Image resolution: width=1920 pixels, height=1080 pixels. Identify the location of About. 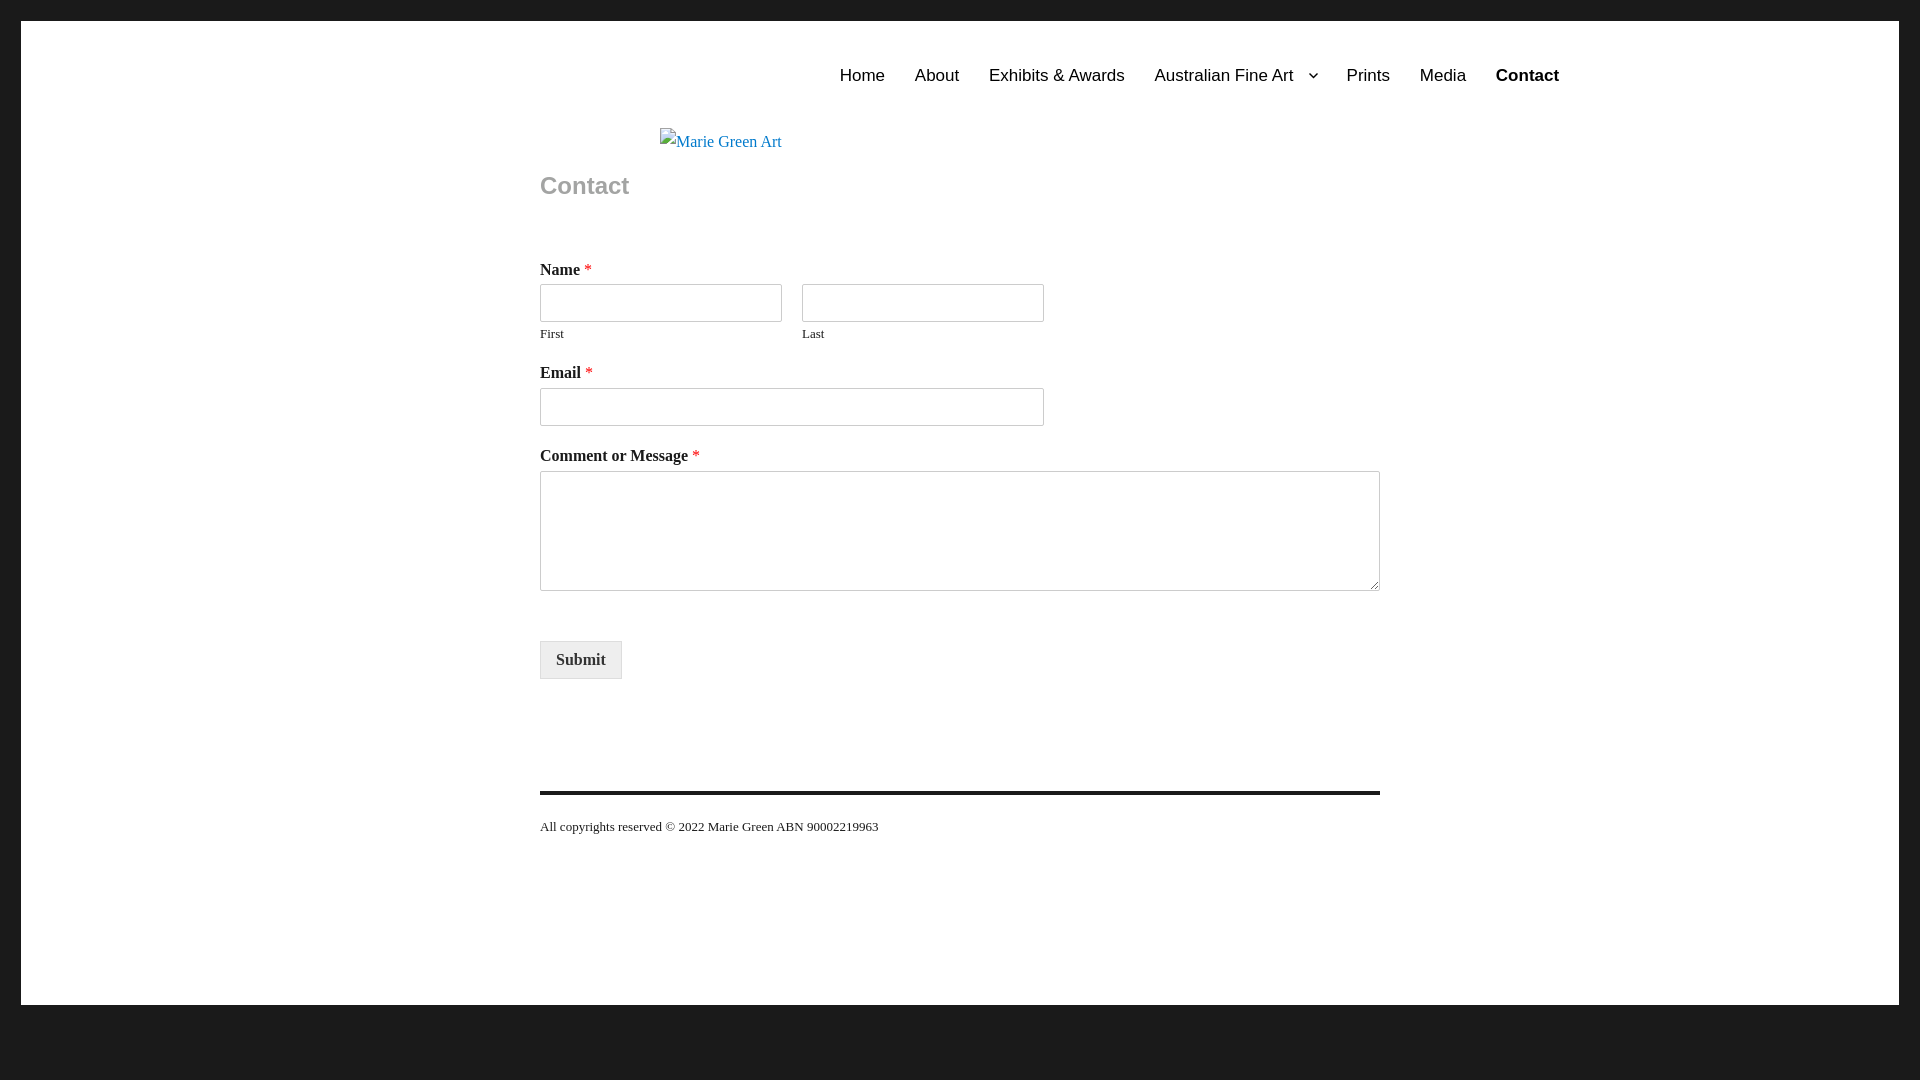
(937, 76).